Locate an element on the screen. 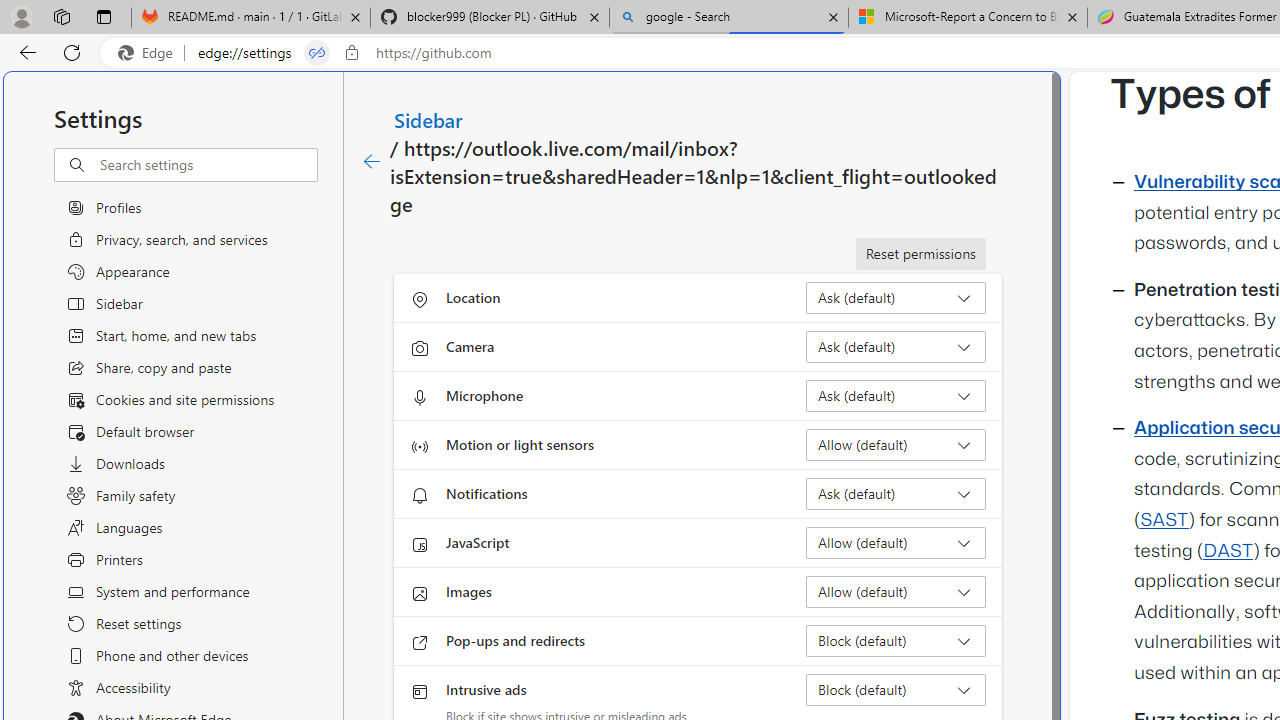 The width and height of the screenshot is (1280, 720). SAST is located at coordinates (1164, 520).